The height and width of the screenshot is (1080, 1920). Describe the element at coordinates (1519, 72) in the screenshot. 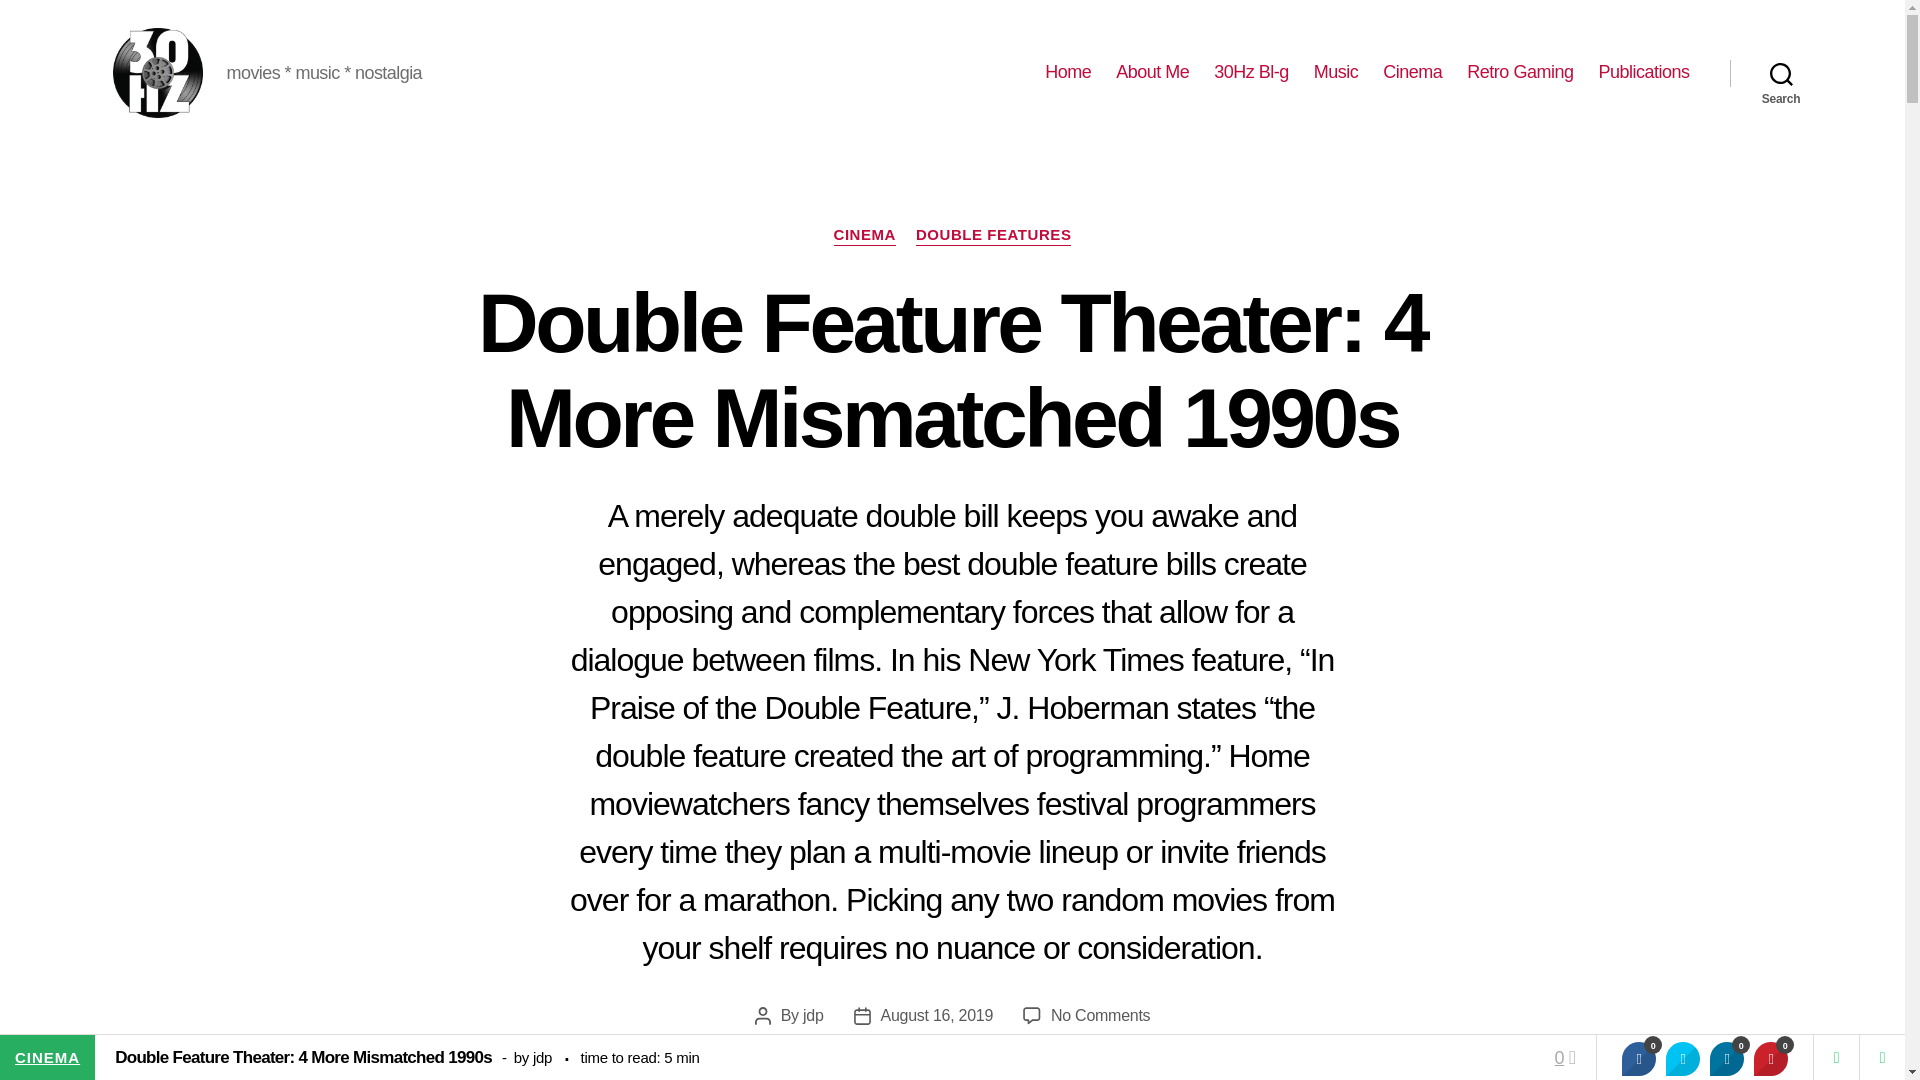

I see `Retro Gaming` at that location.